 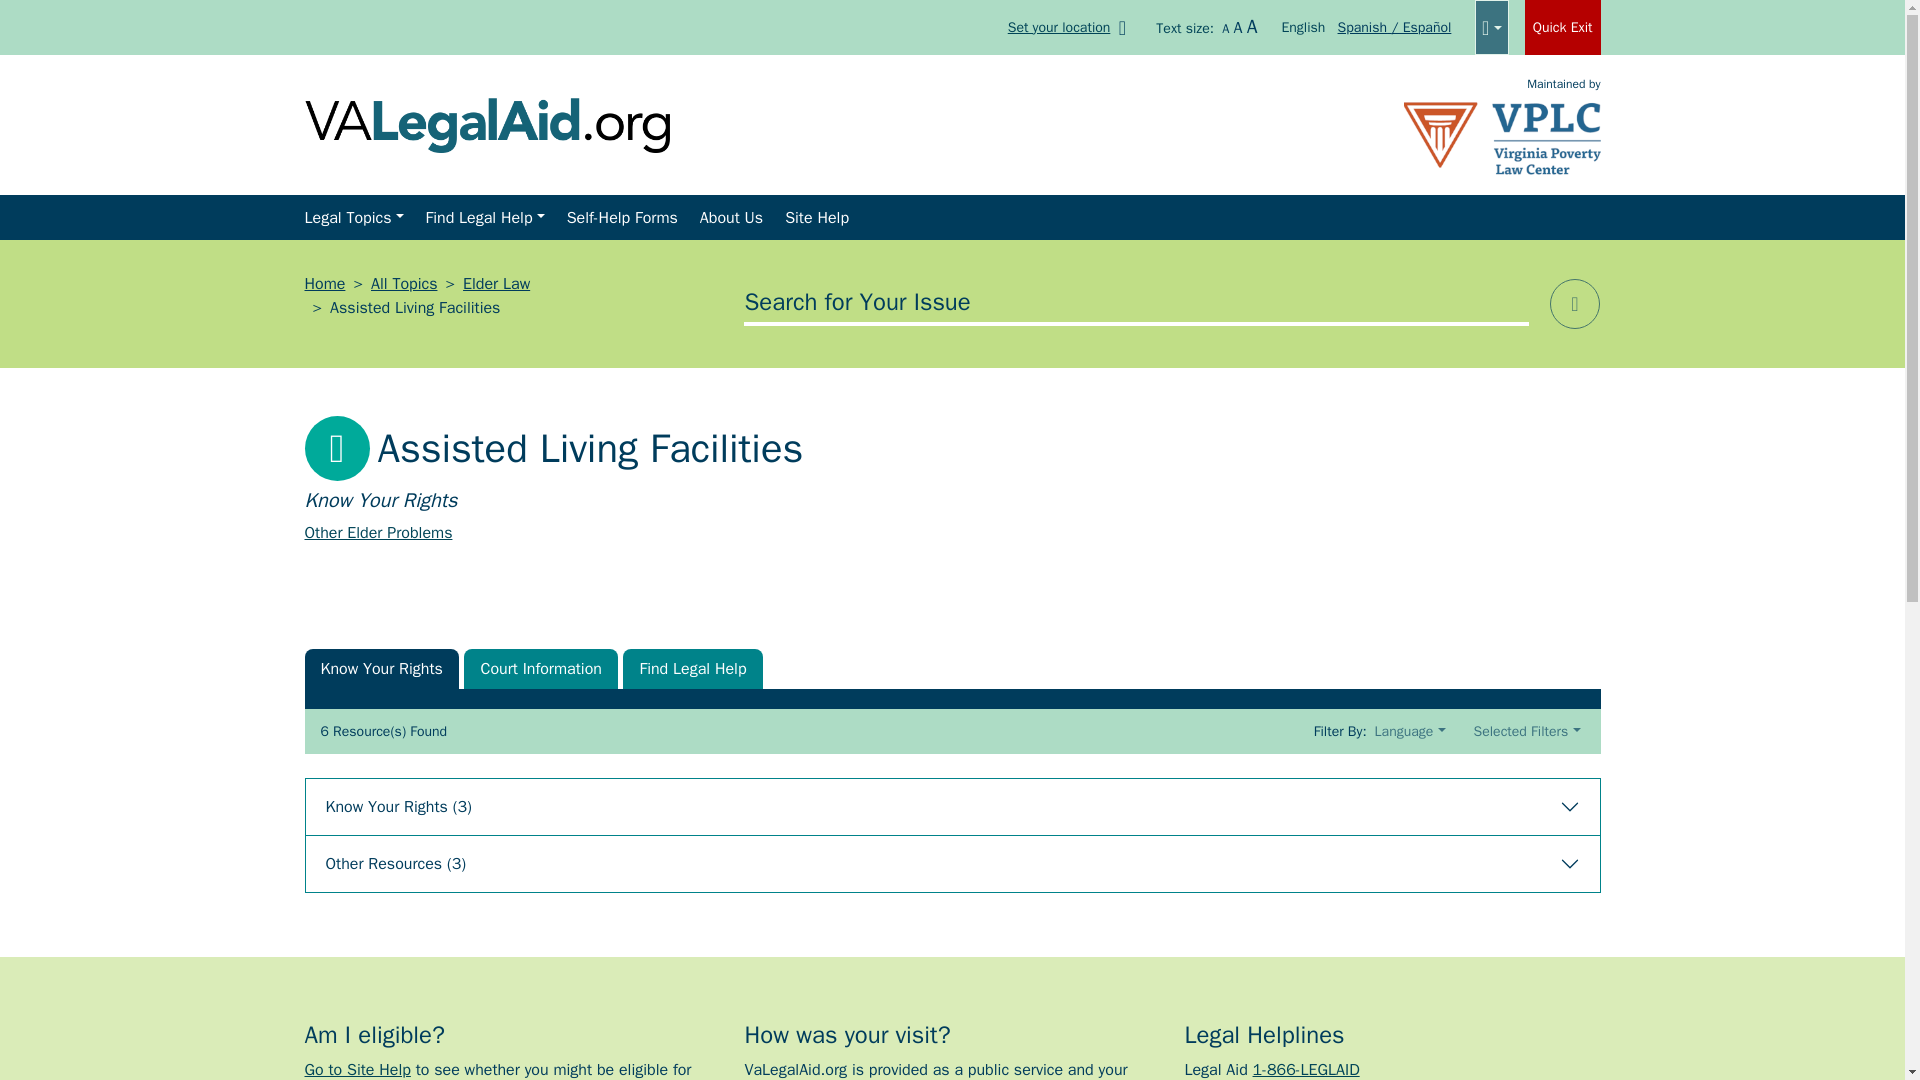 I want to click on All Languages, so click(x=1490, y=28).